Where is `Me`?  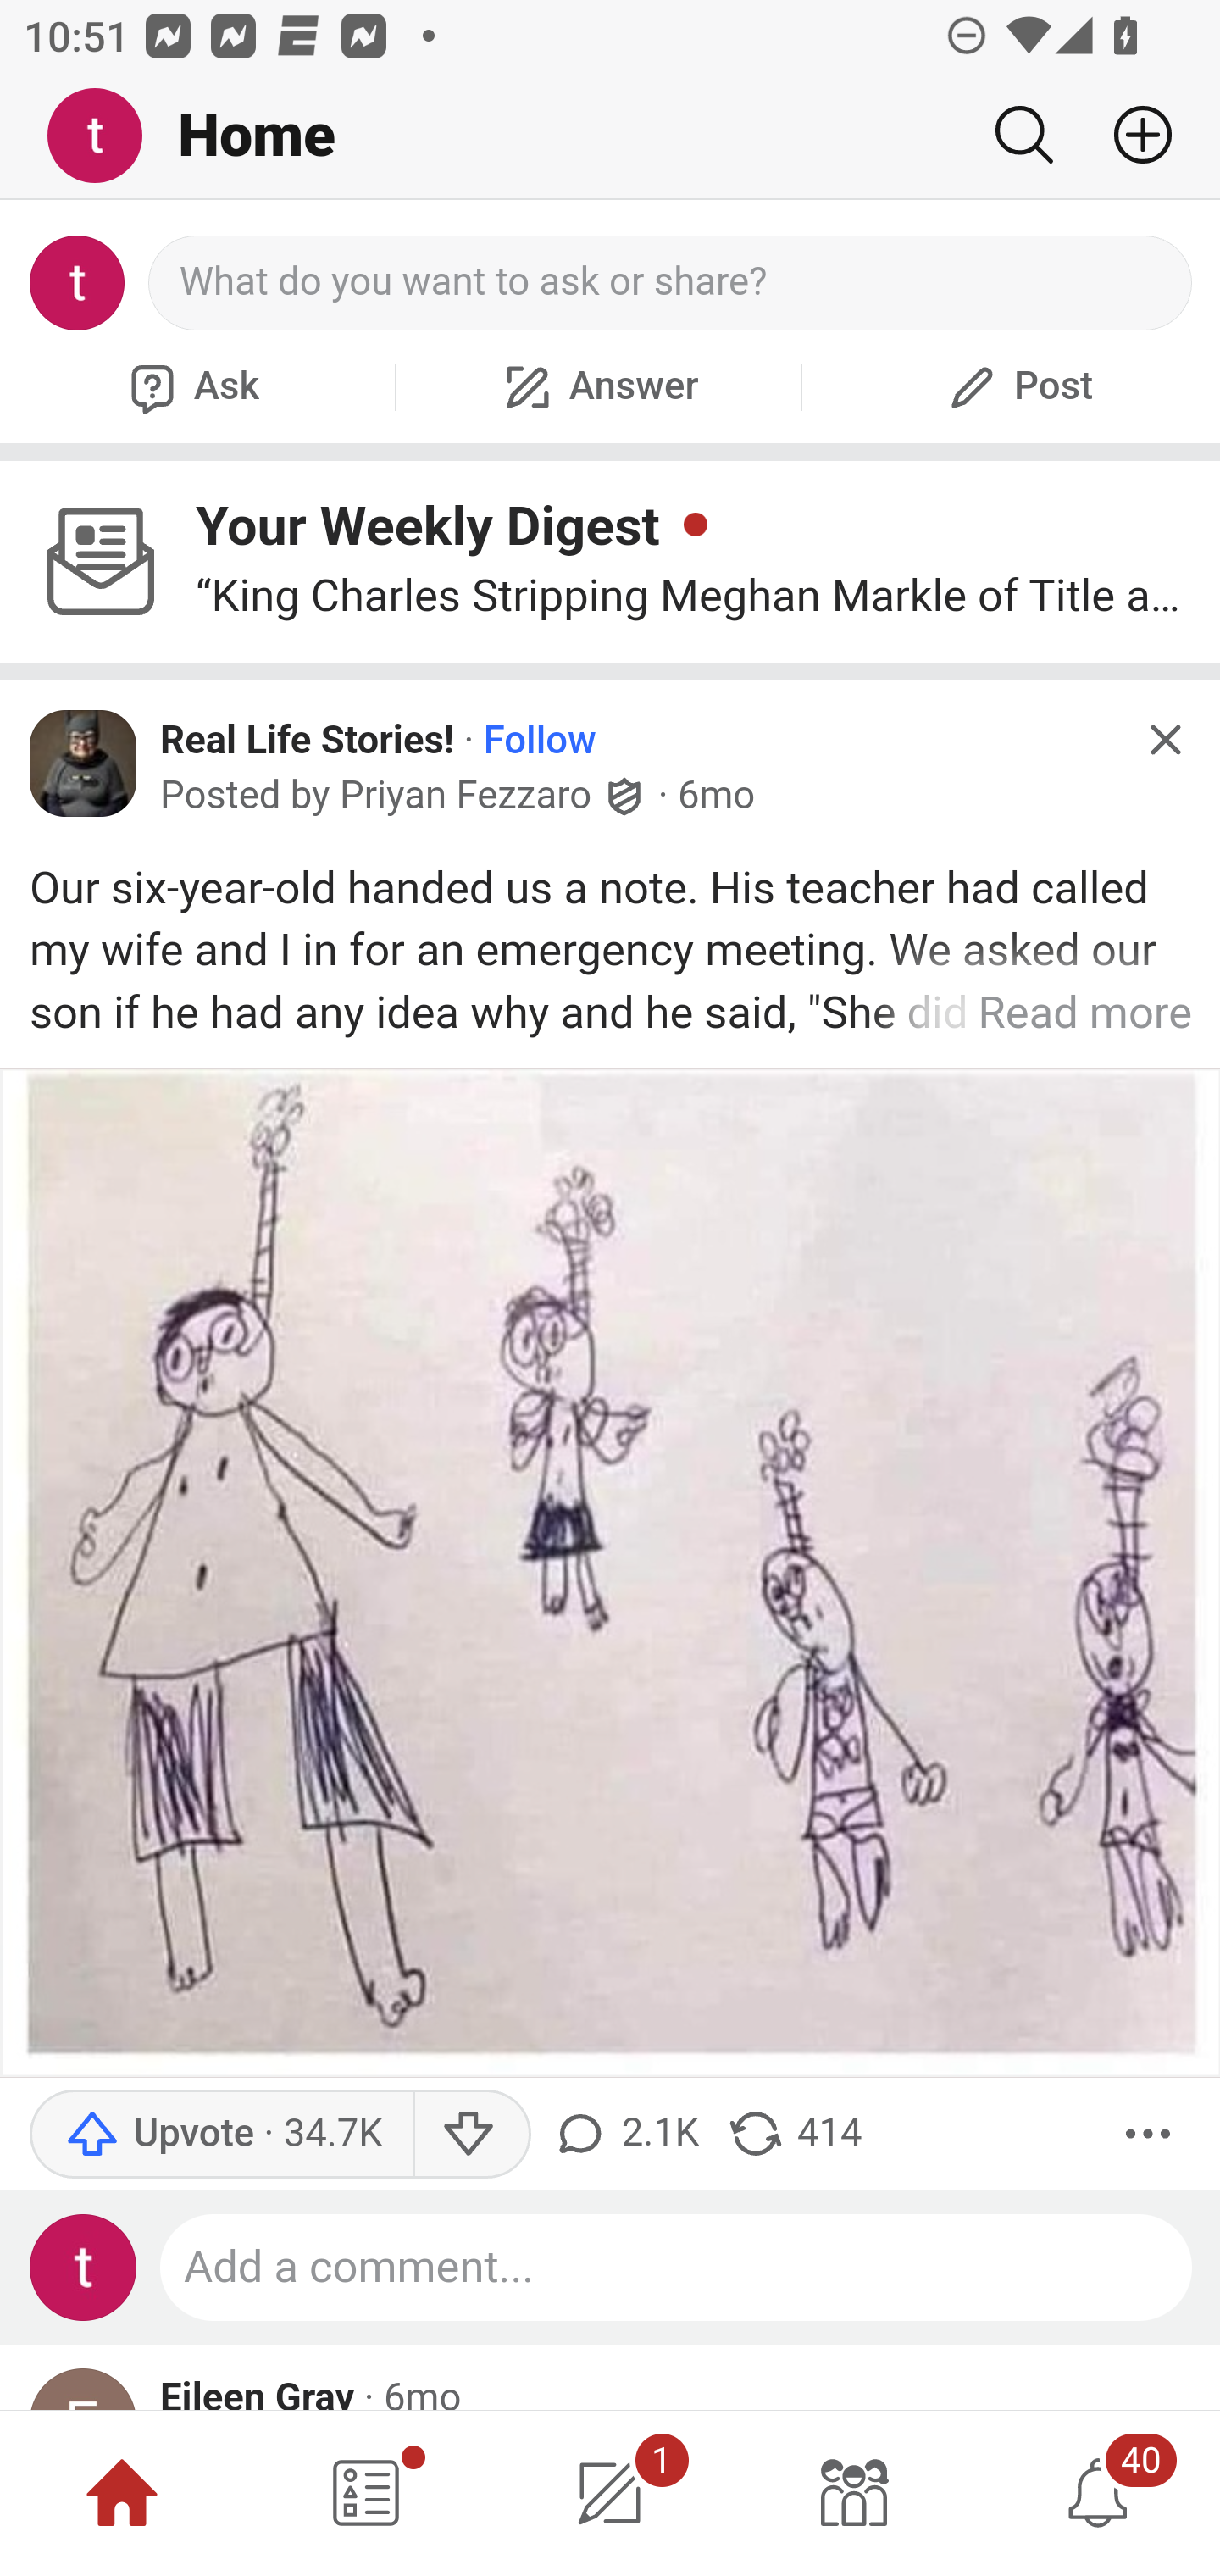 Me is located at coordinates (107, 136).